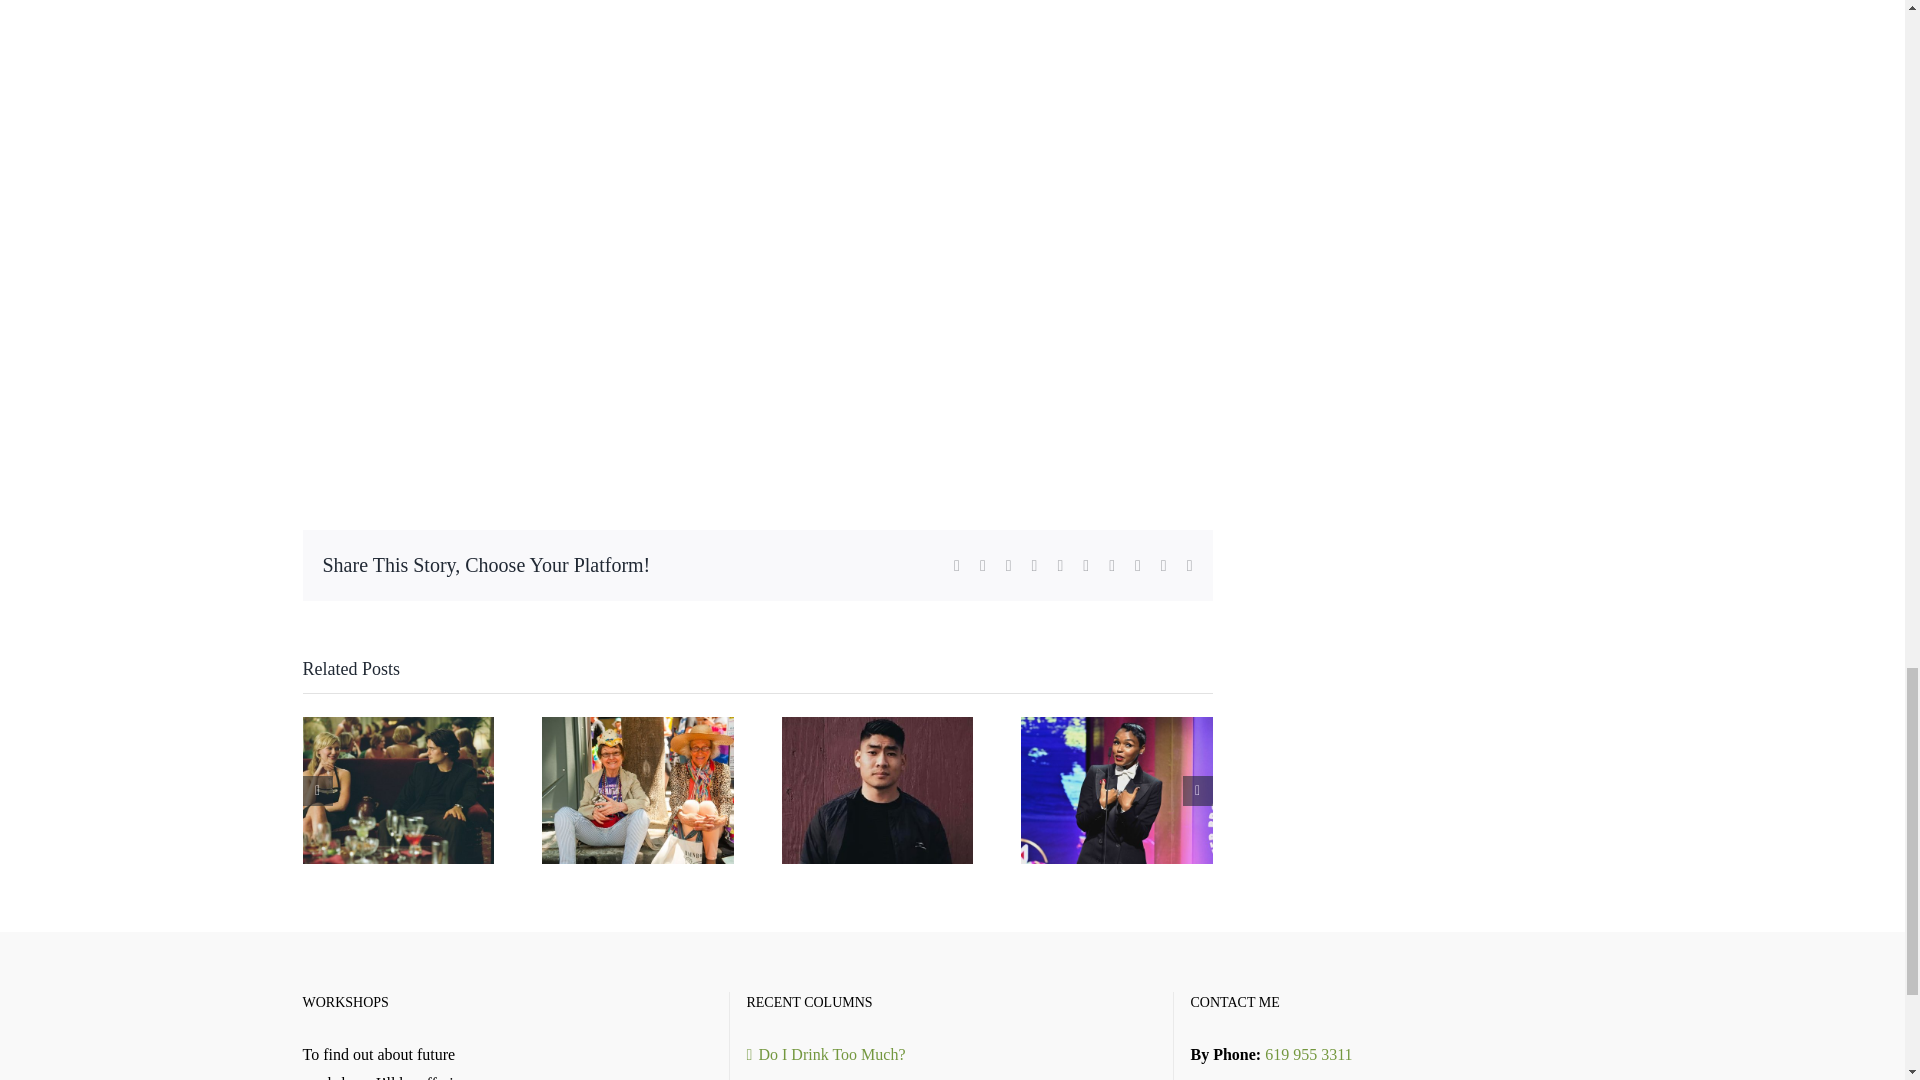 The height and width of the screenshot is (1080, 1920). I want to click on Email, so click(1189, 566).